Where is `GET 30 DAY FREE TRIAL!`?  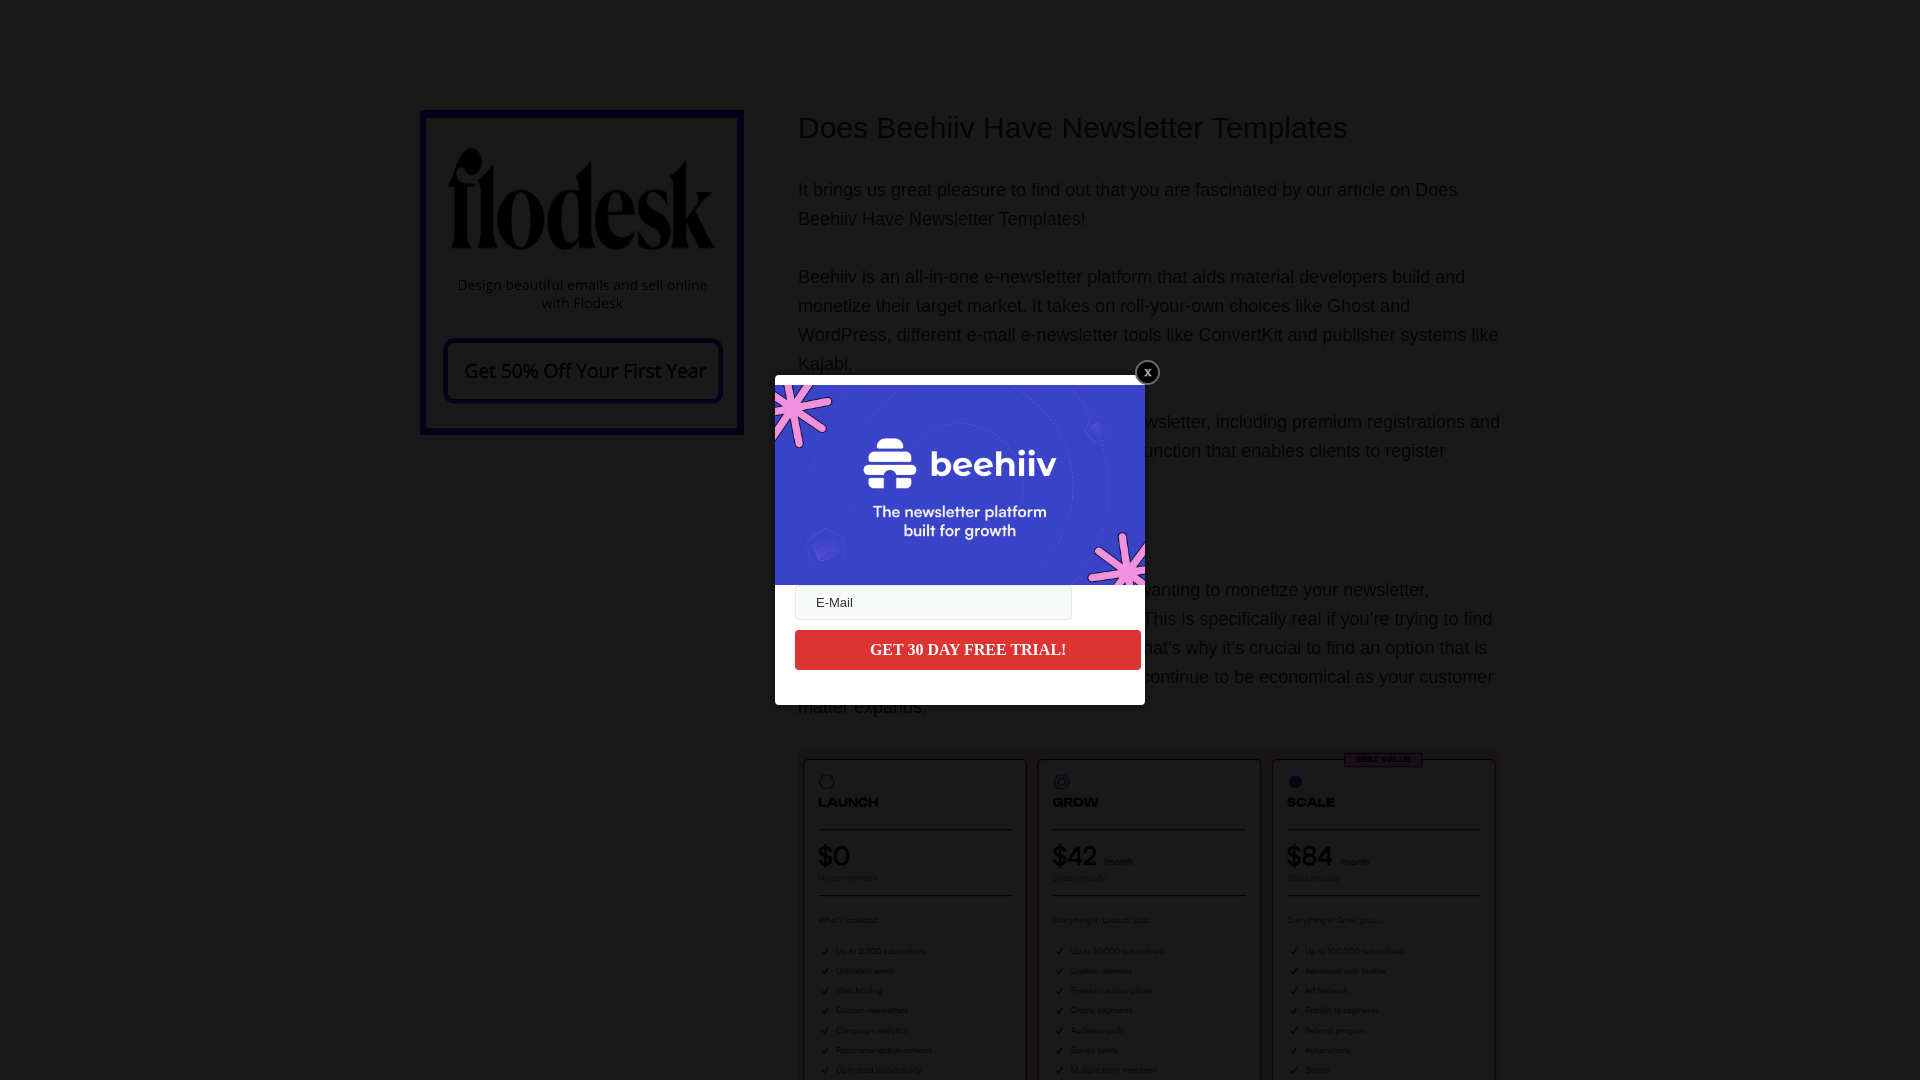
GET 30 DAY FREE TRIAL! is located at coordinates (967, 649).